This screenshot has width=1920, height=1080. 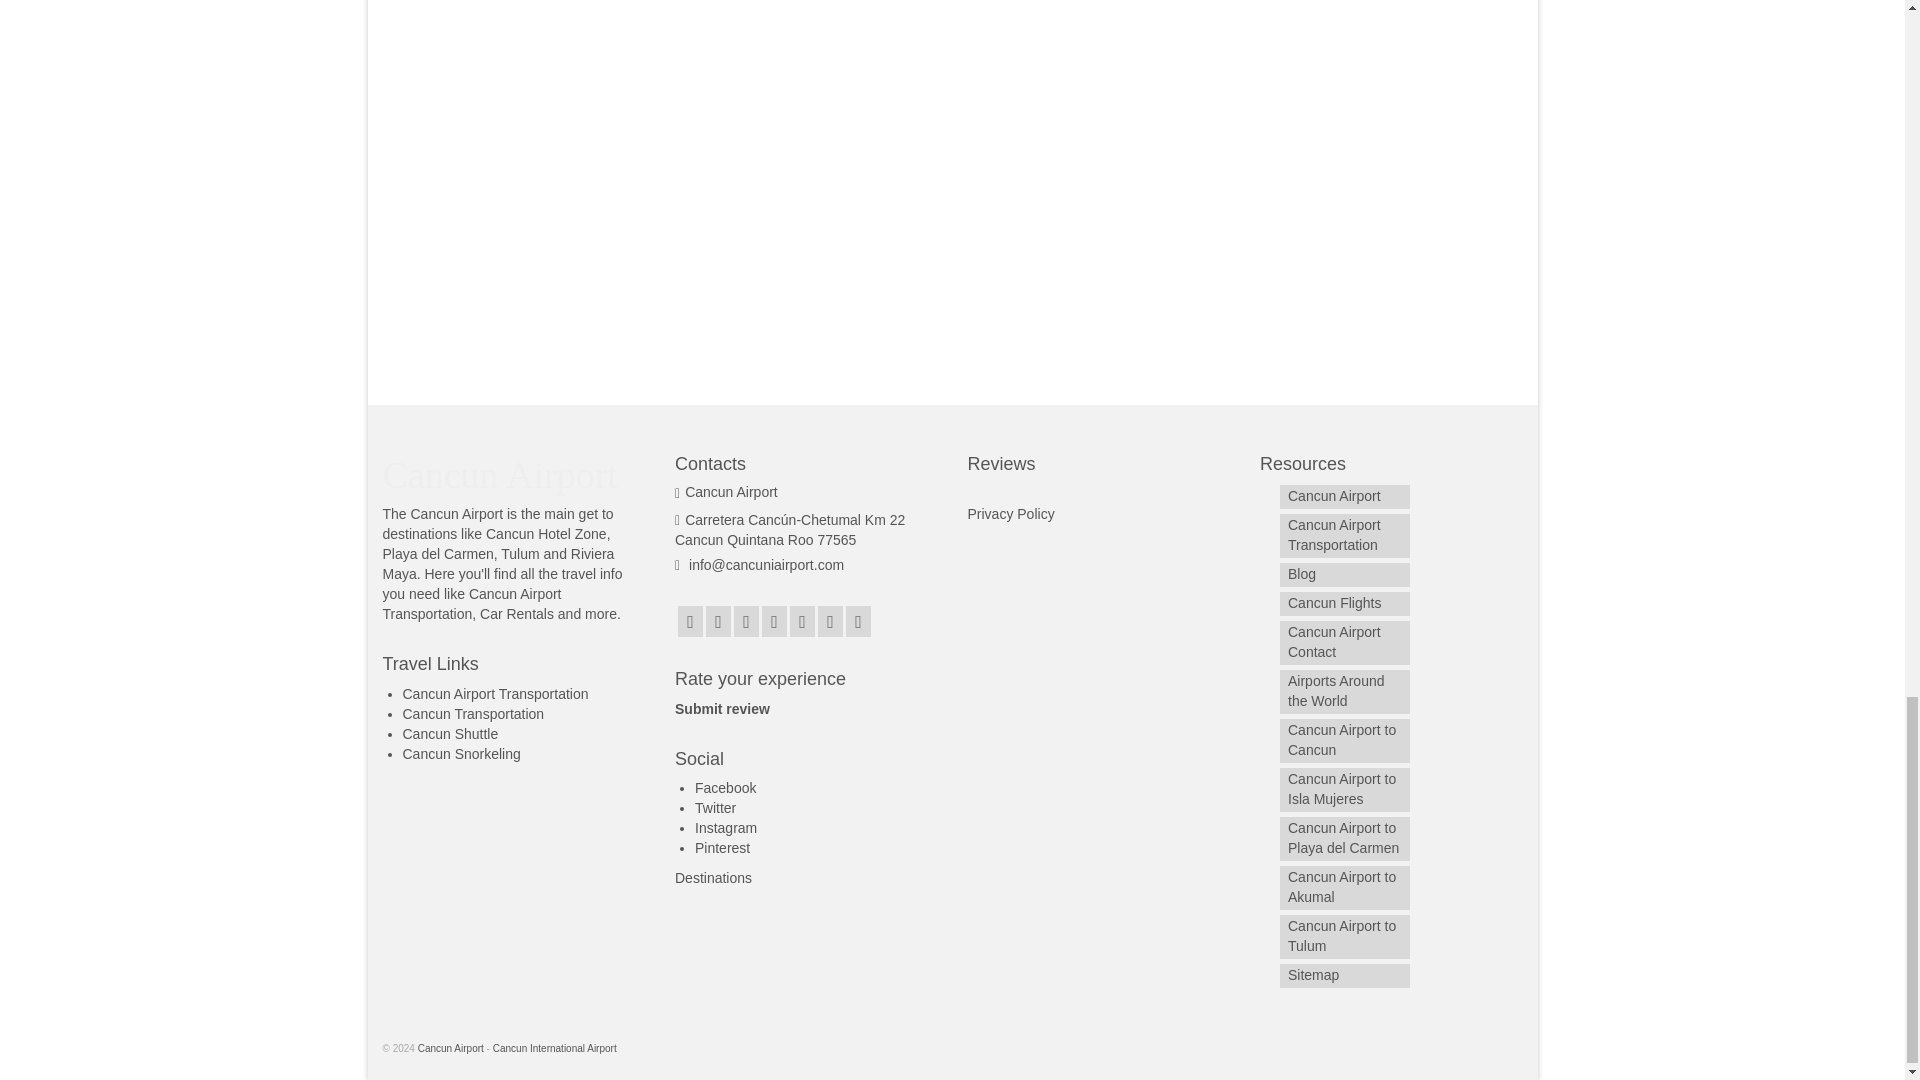 What do you see at coordinates (460, 754) in the screenshot?
I see `Cancun Snorkeling` at bounding box center [460, 754].